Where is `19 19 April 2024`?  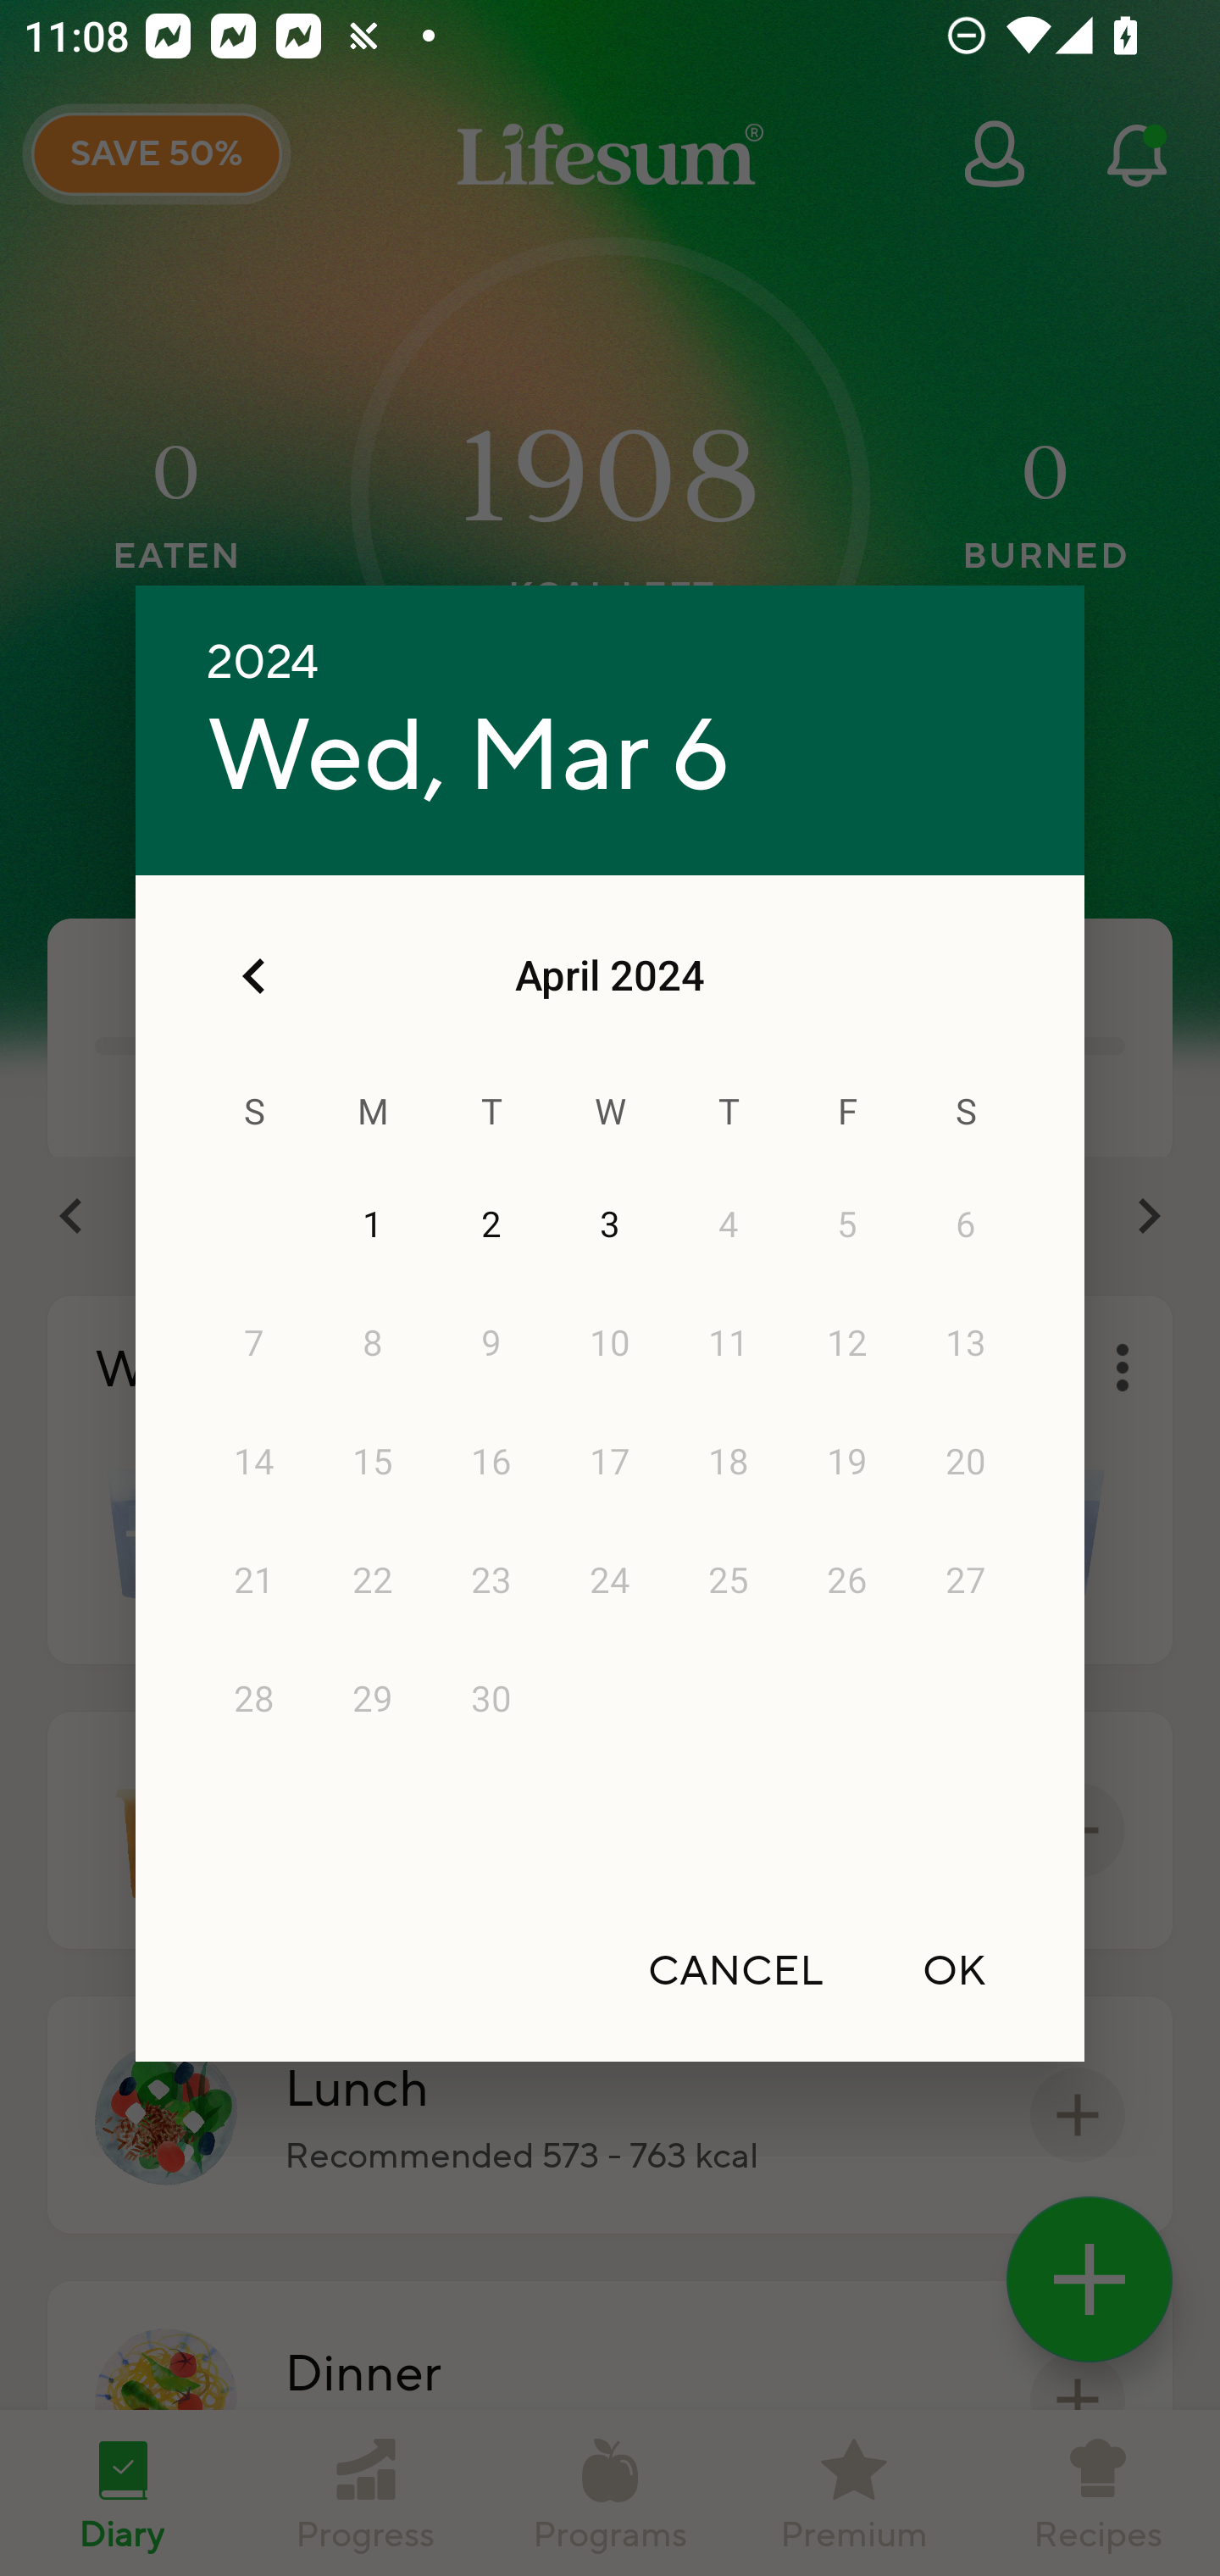
19 19 April 2024 is located at coordinates (847, 1463).